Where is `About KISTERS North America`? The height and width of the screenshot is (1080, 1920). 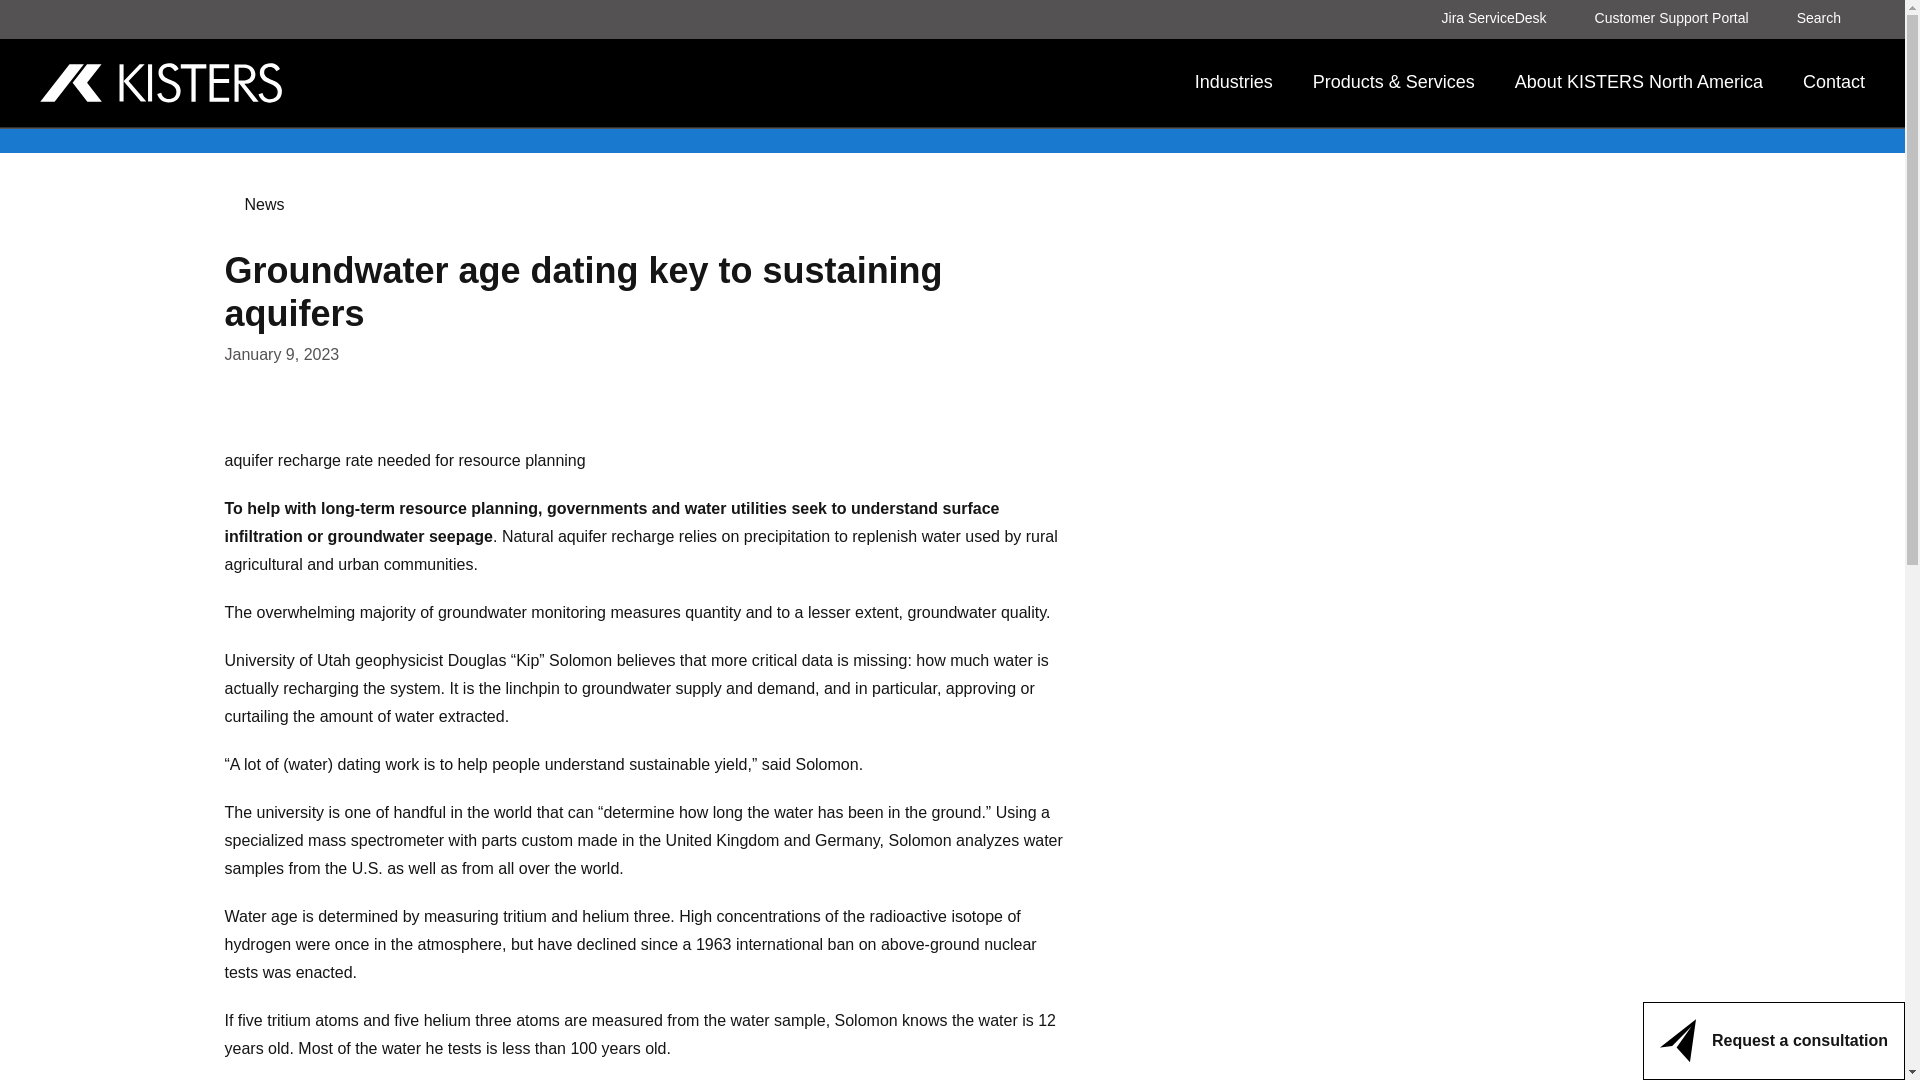 About KISTERS North America is located at coordinates (1638, 82).